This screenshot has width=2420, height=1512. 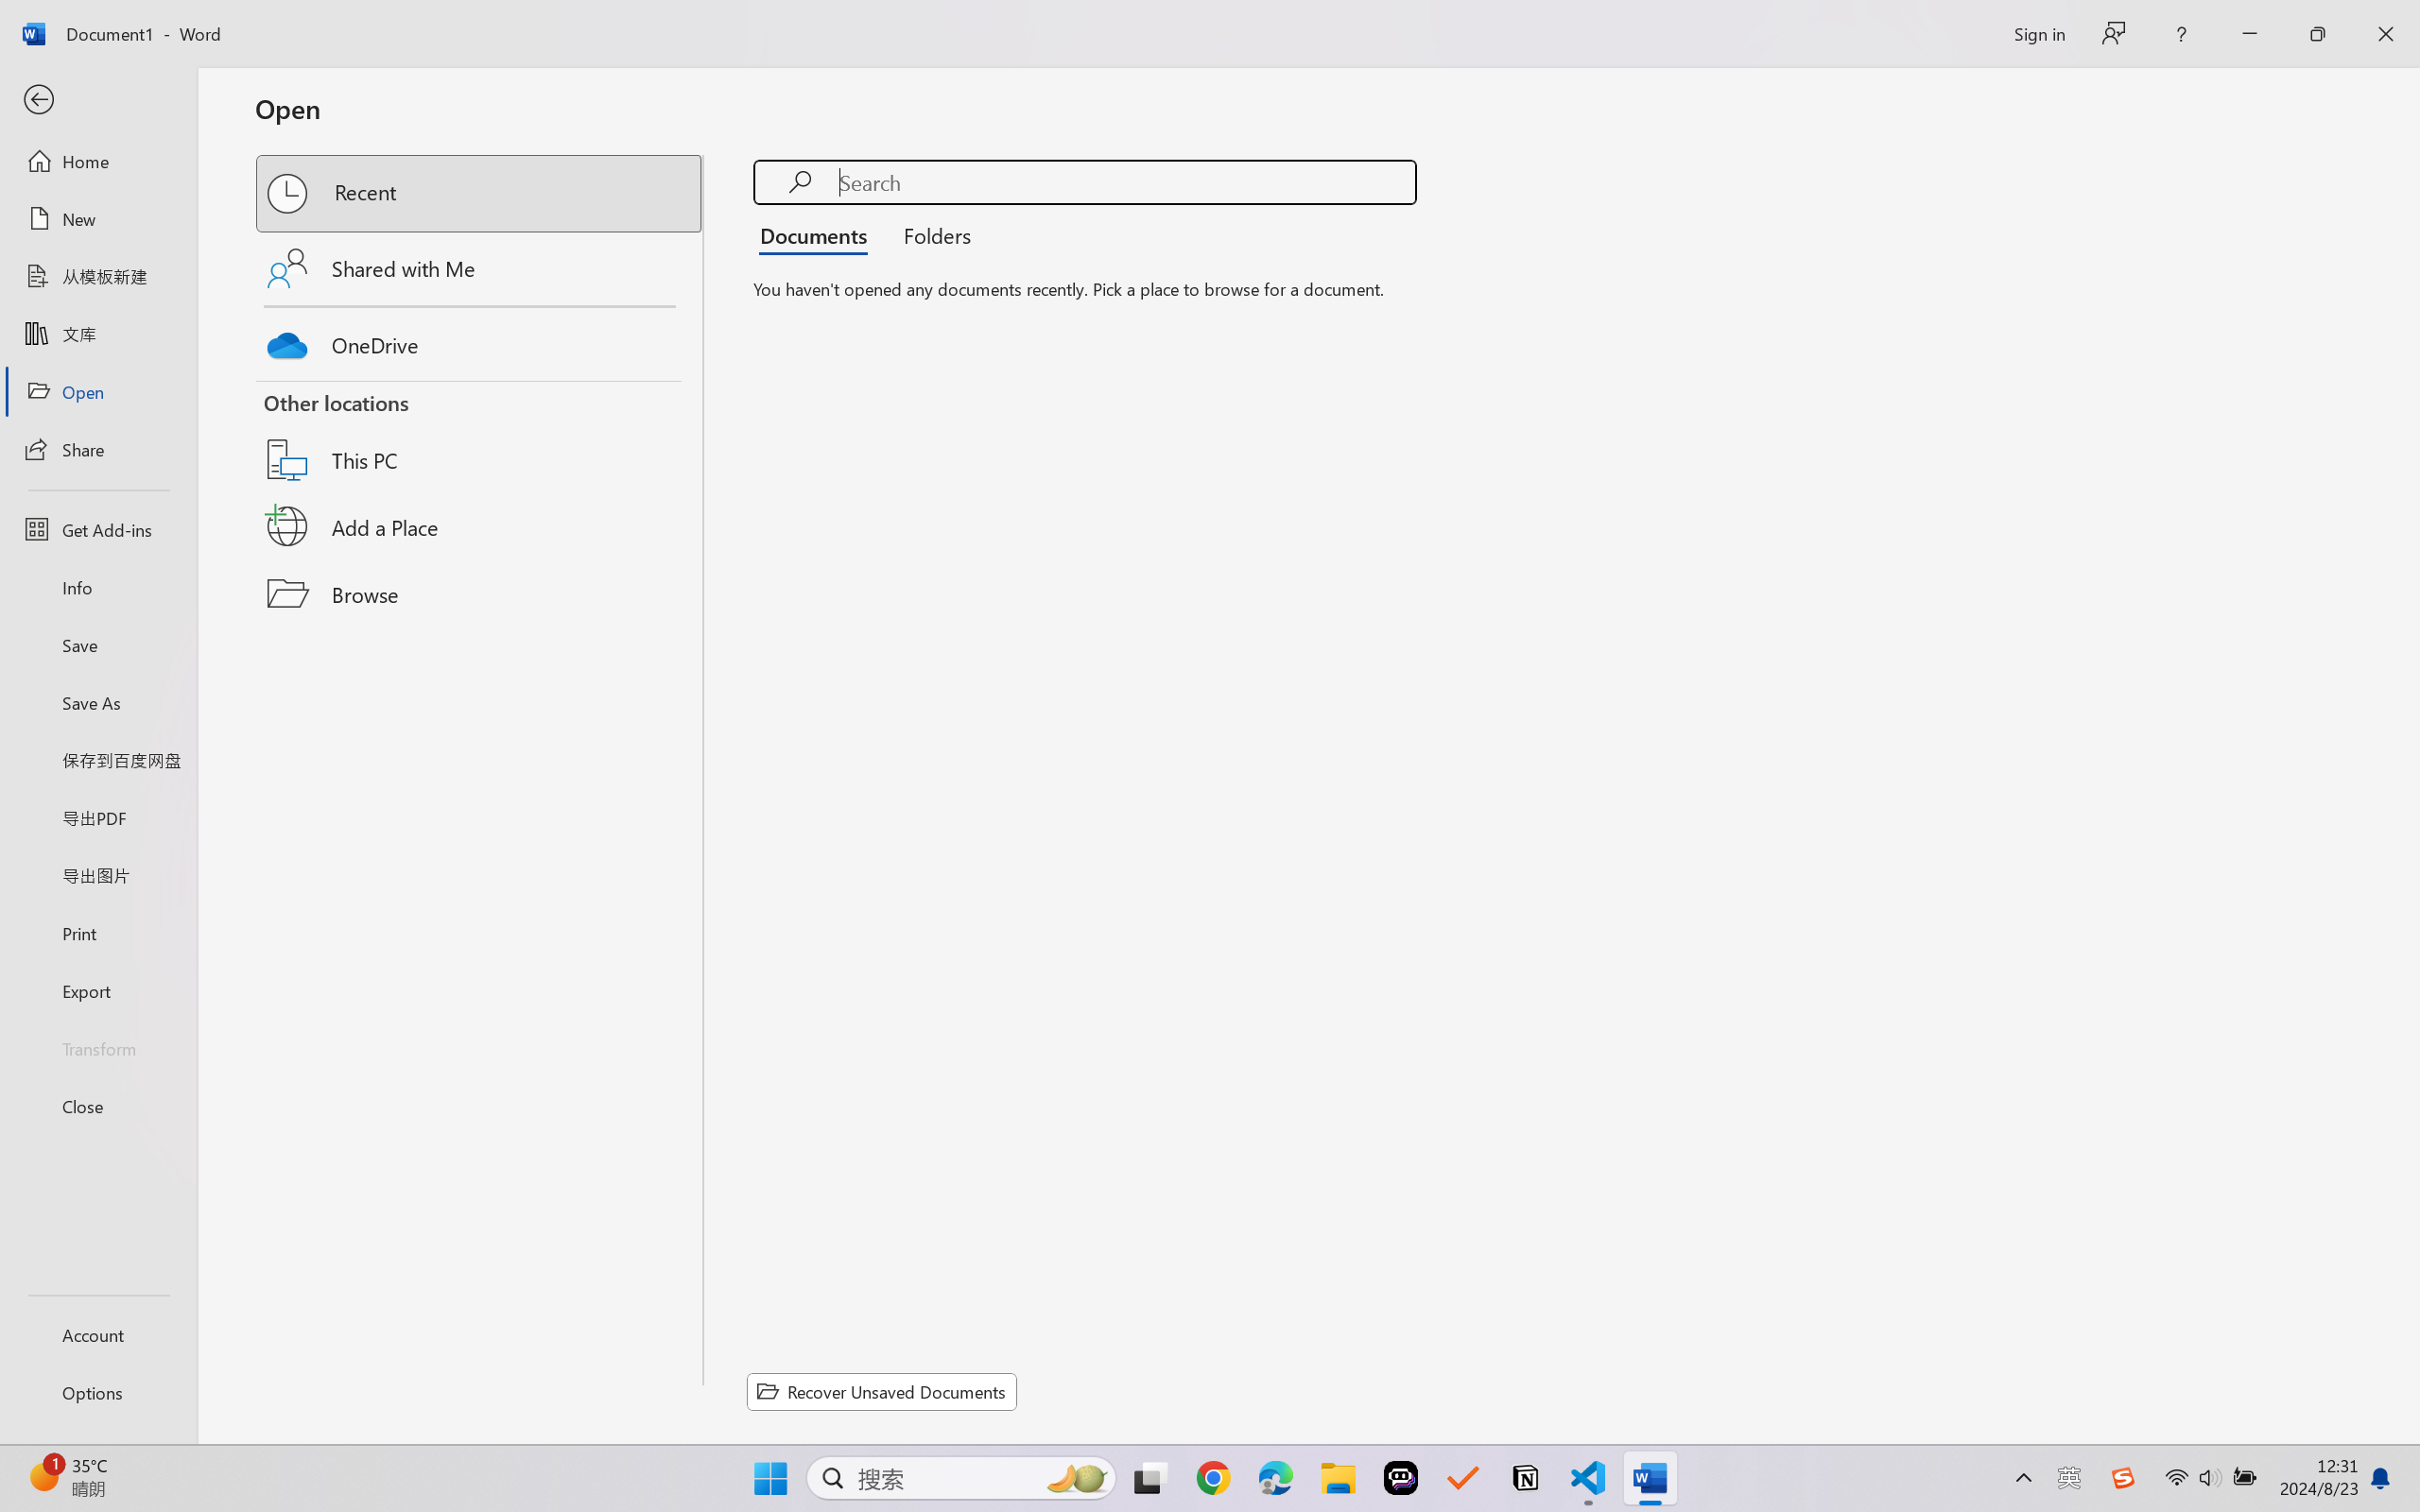 What do you see at coordinates (819, 234) in the screenshot?
I see `Documents` at bounding box center [819, 234].